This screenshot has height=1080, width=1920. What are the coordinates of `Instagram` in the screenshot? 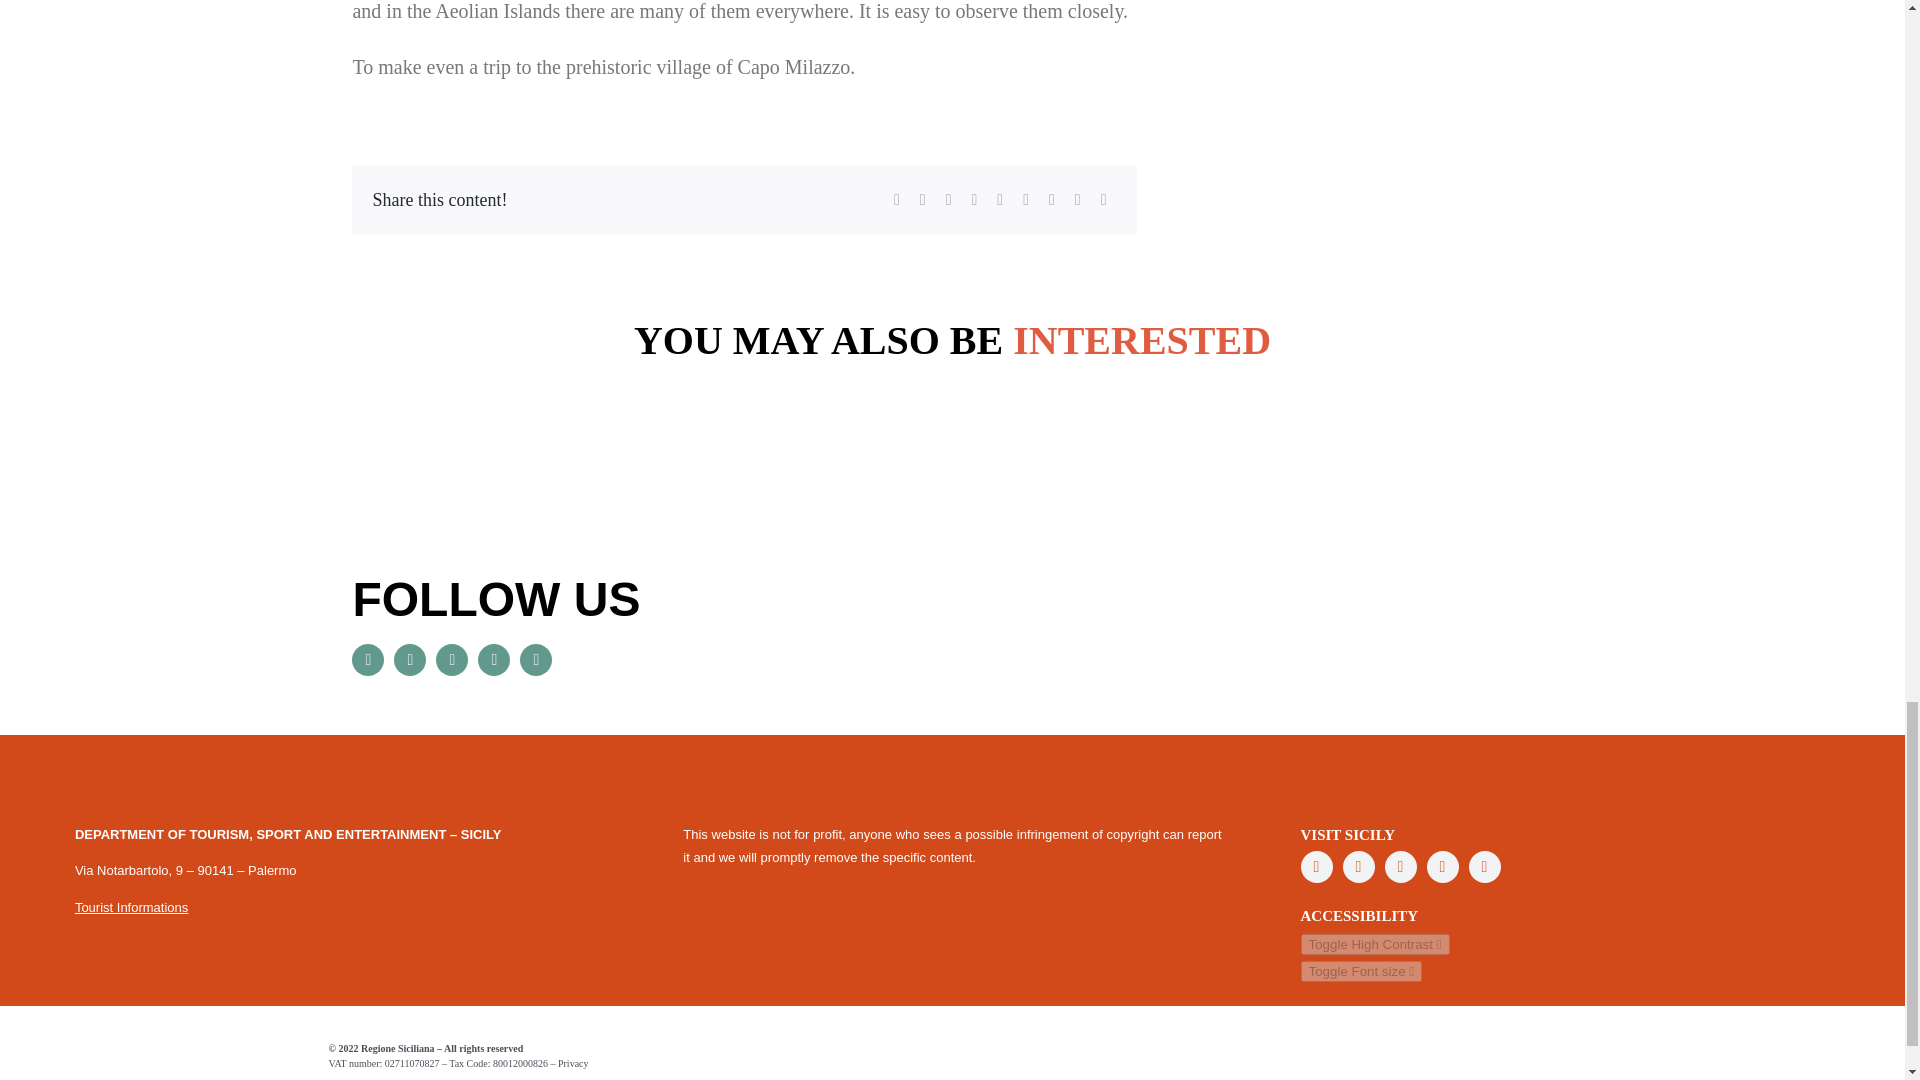 It's located at (494, 660).